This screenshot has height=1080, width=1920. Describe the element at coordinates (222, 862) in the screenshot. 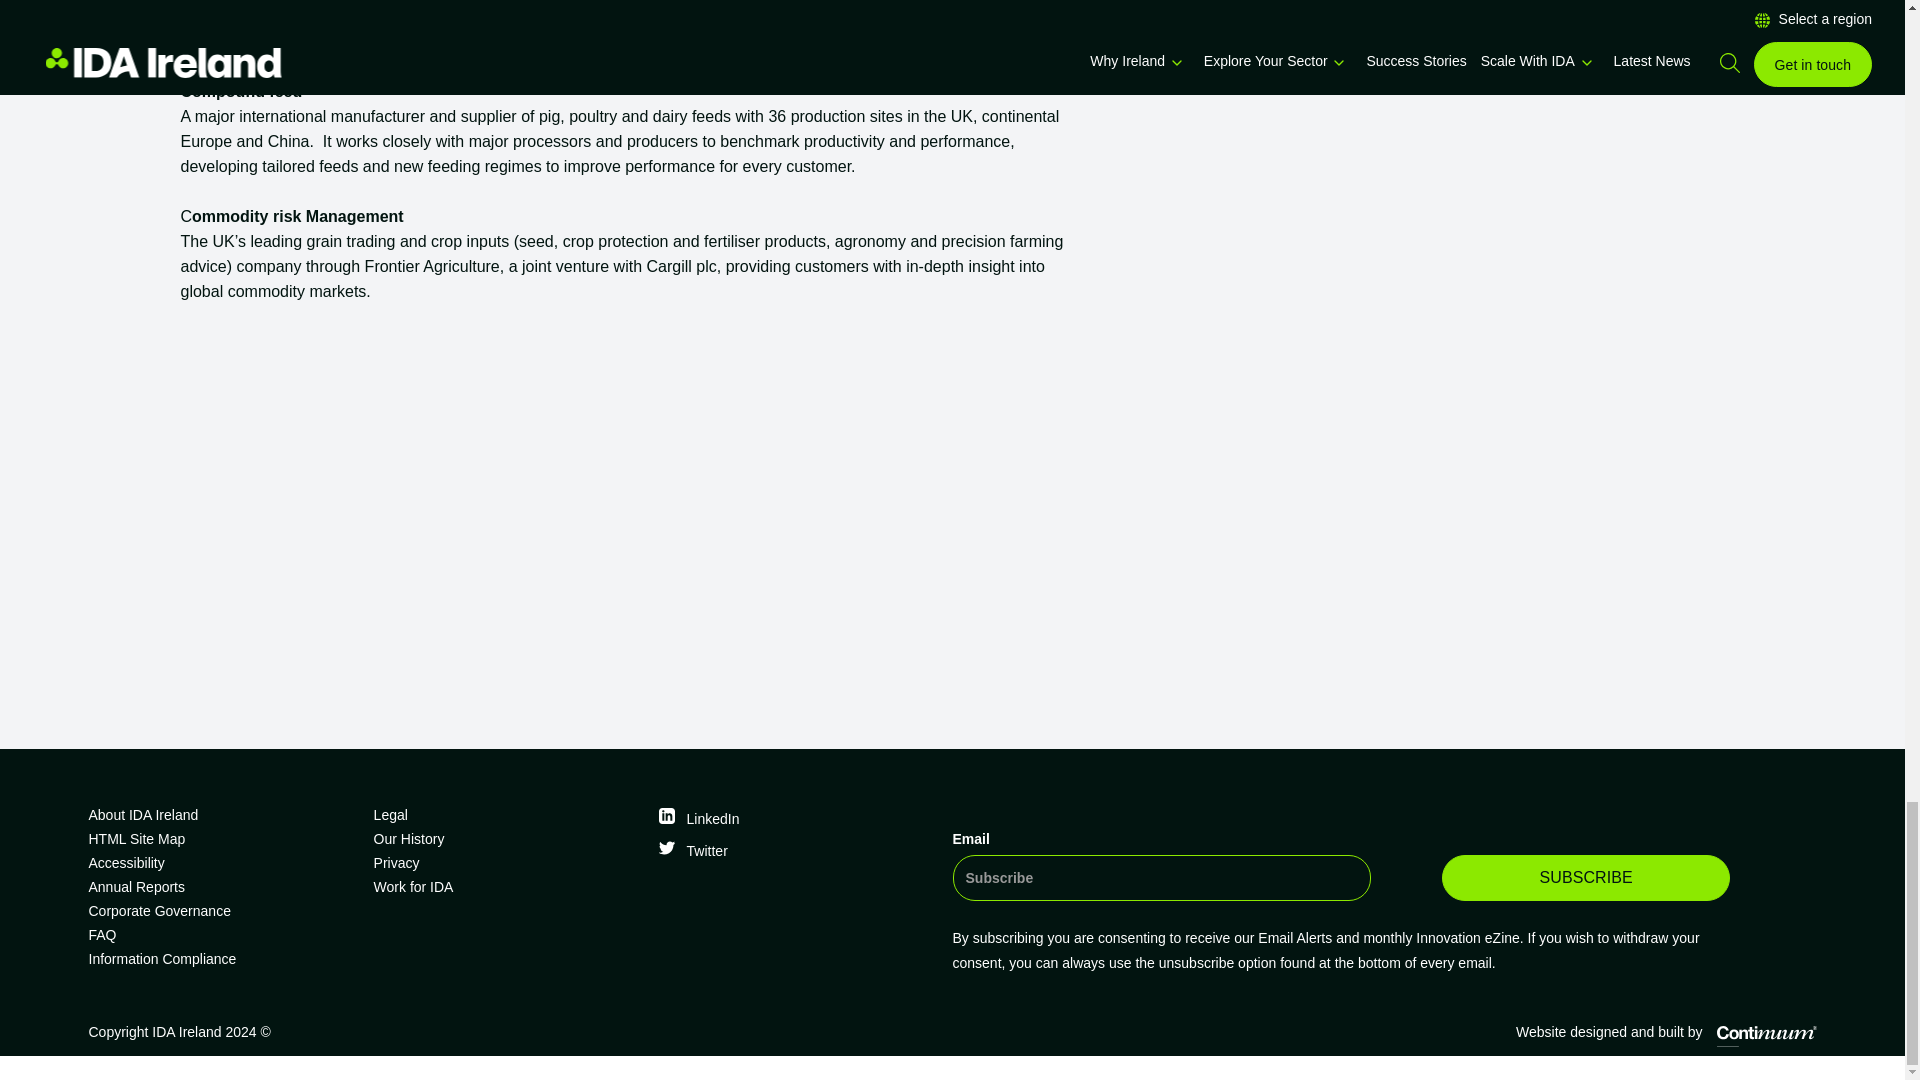

I see `Accessibility` at that location.